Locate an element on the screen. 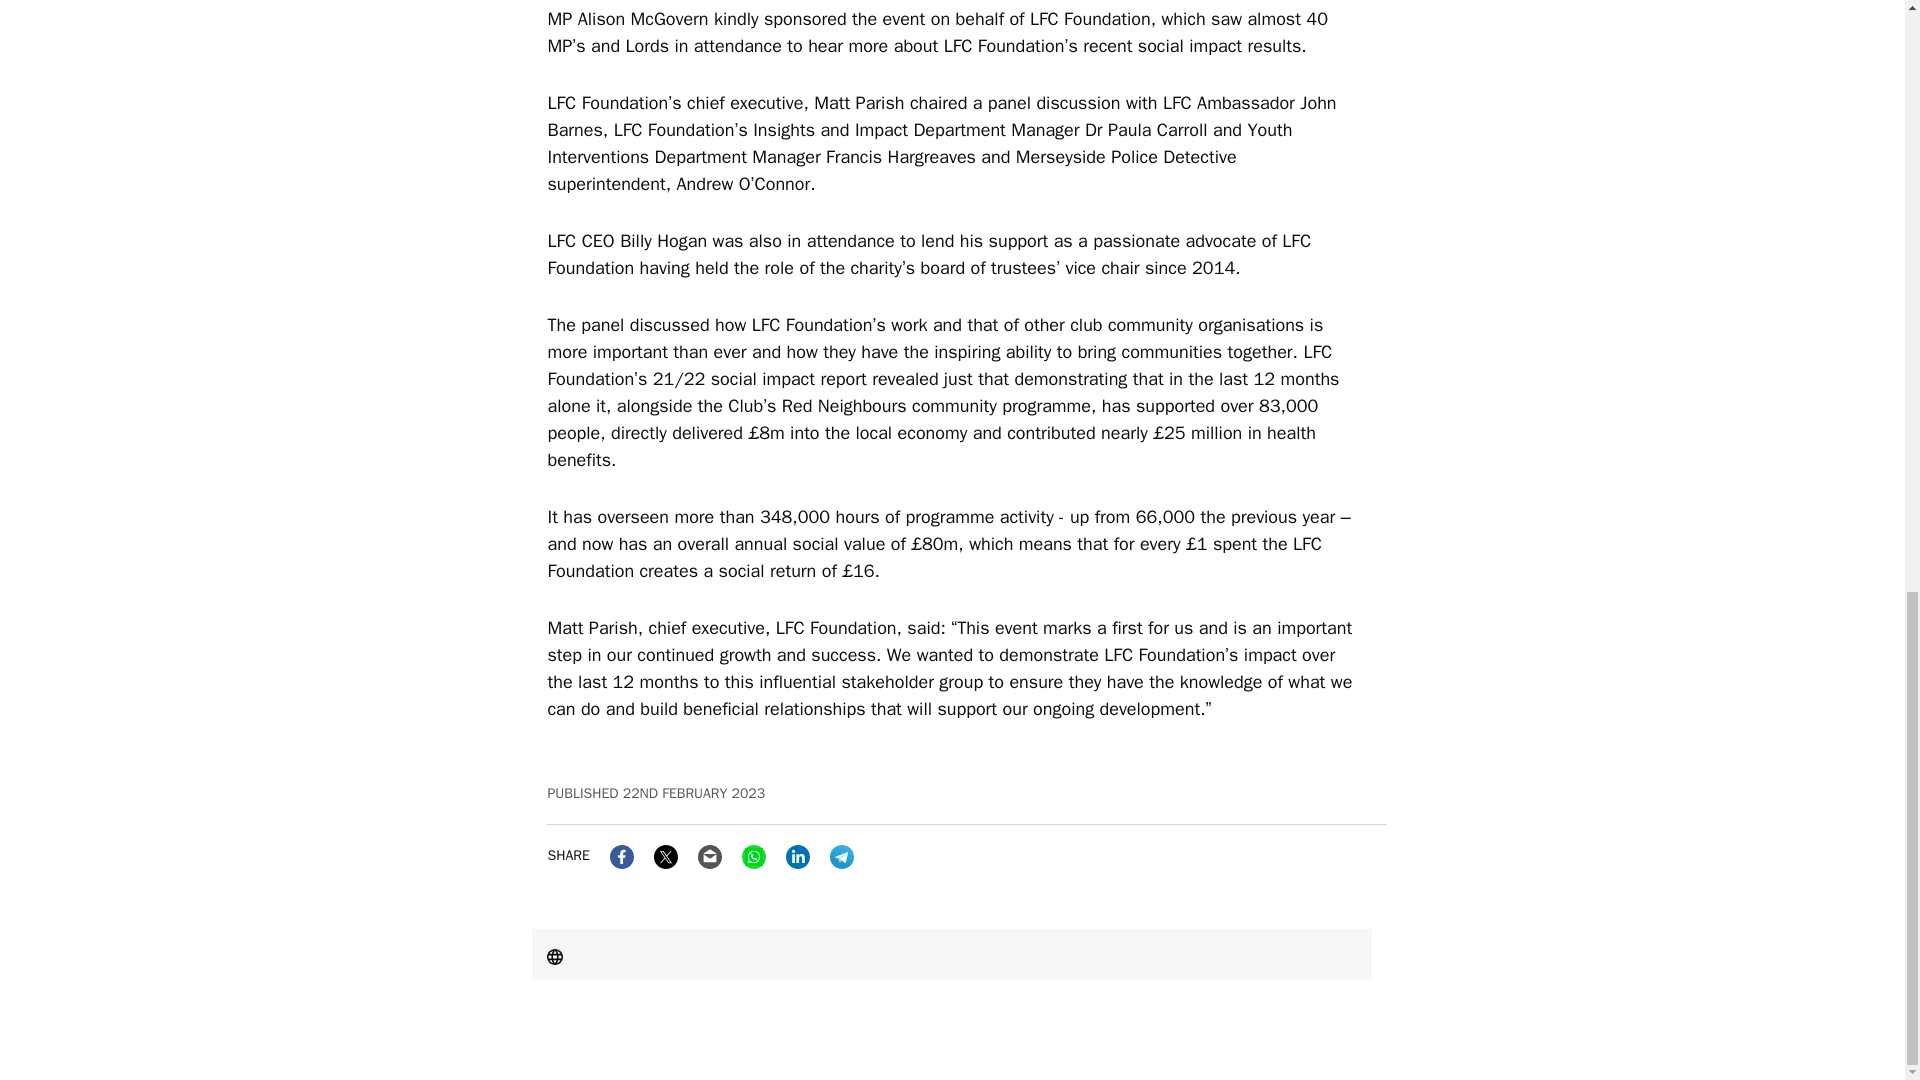 This screenshot has height=1080, width=1920. LinkedIn is located at coordinates (798, 856).